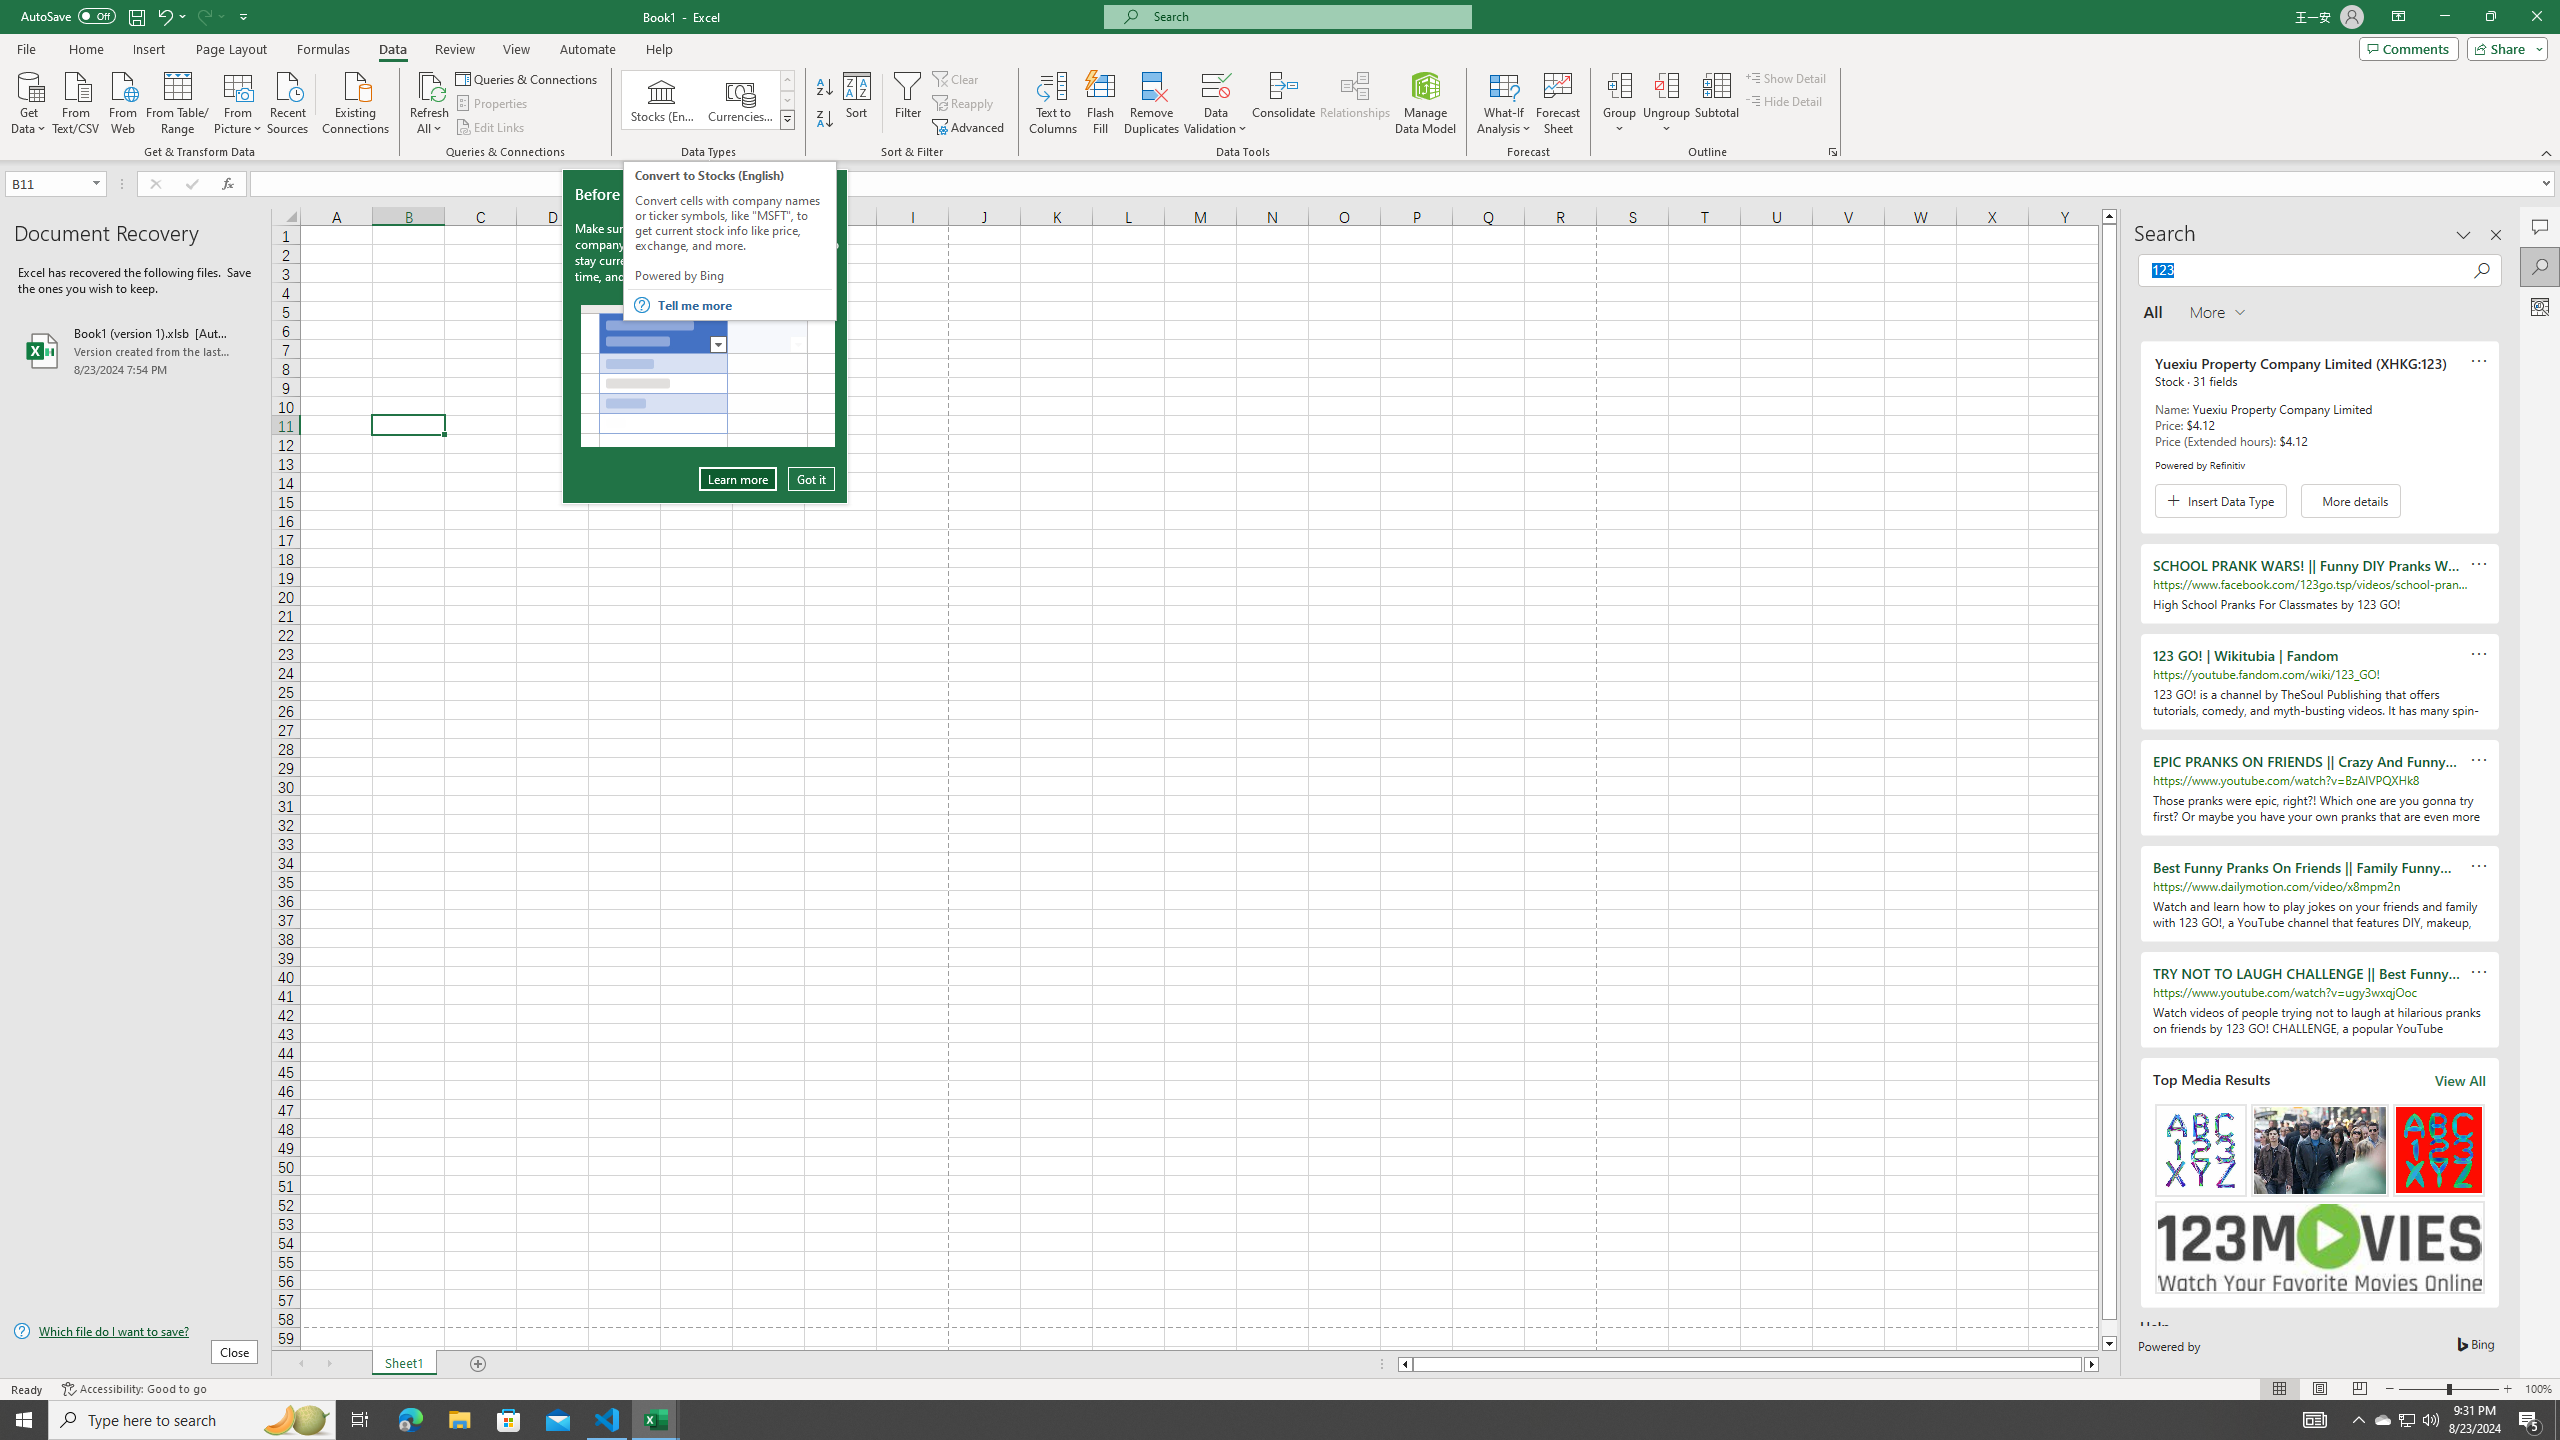 The image size is (2560, 1440). What do you see at coordinates (2430, 1420) in the screenshot?
I see `Q2790: 100%` at bounding box center [2430, 1420].